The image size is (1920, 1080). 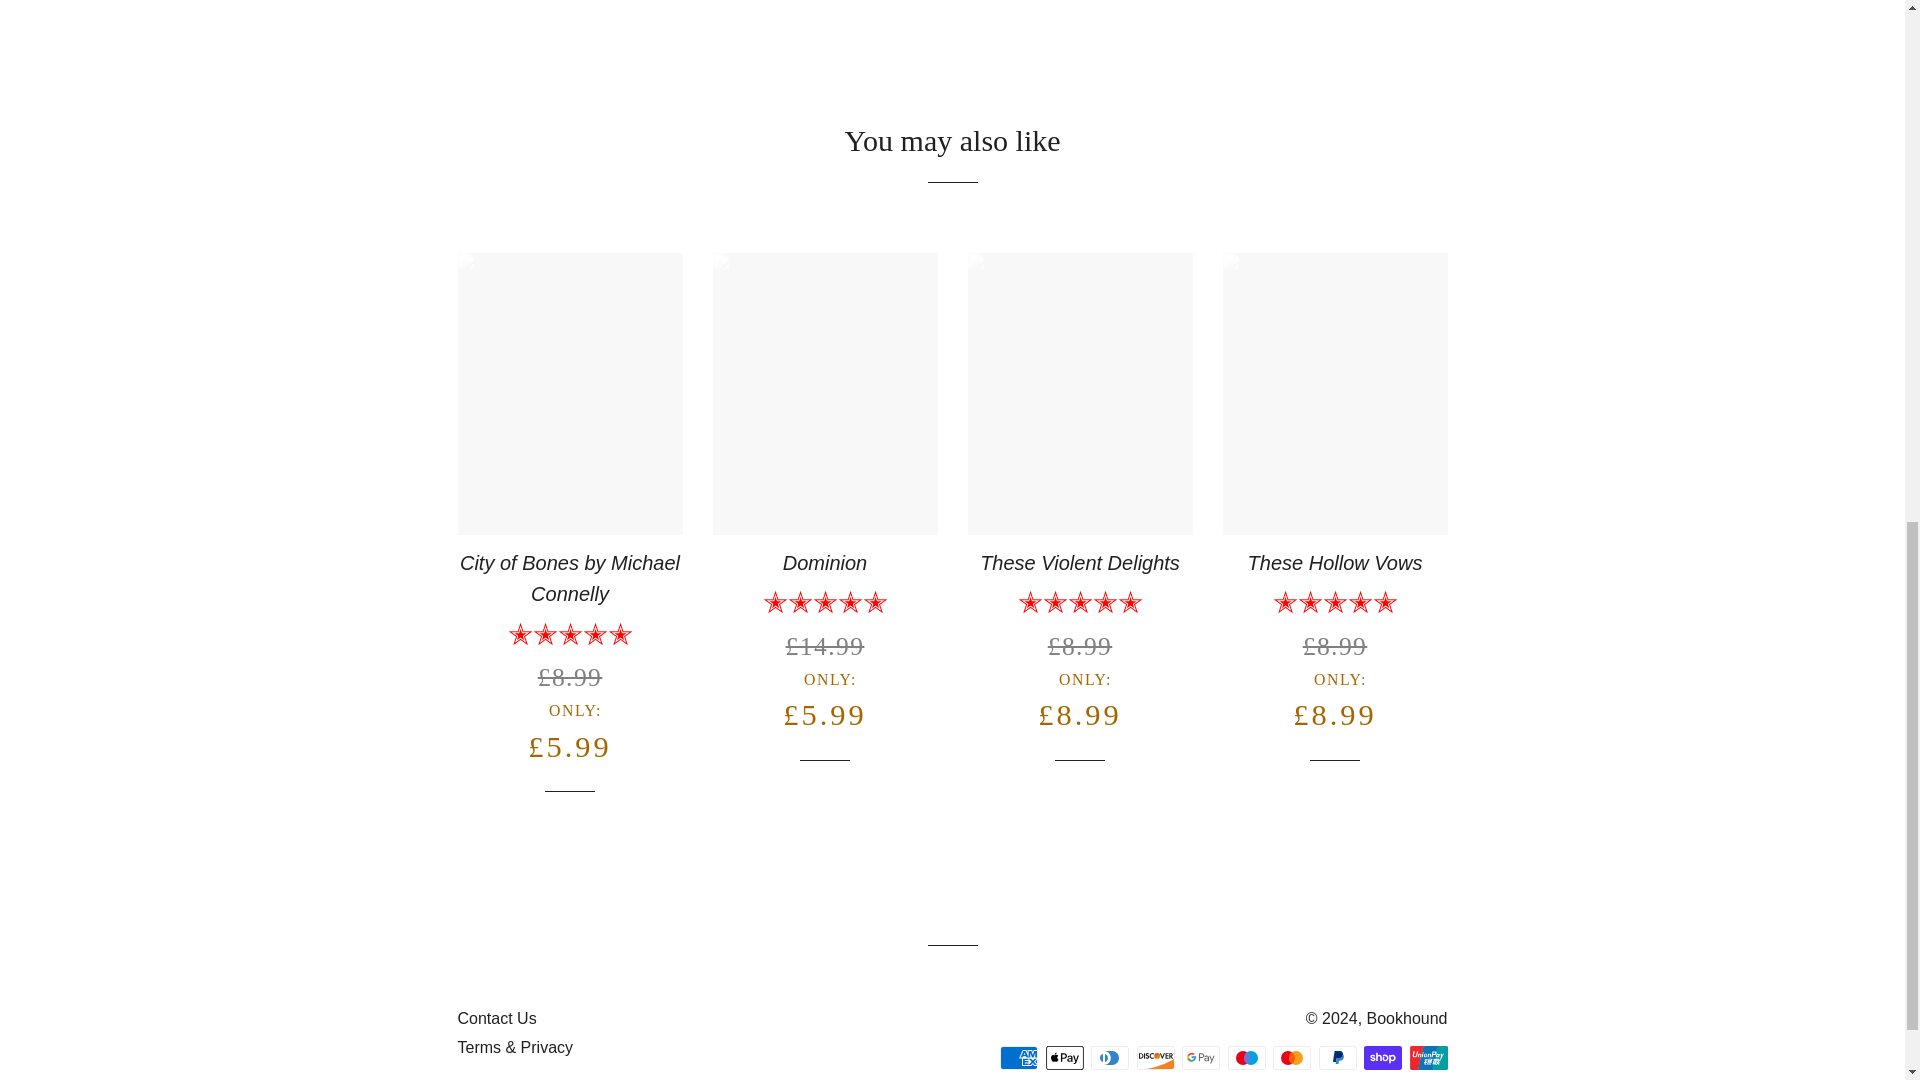 What do you see at coordinates (1065, 1058) in the screenshot?
I see `Apple Pay` at bounding box center [1065, 1058].